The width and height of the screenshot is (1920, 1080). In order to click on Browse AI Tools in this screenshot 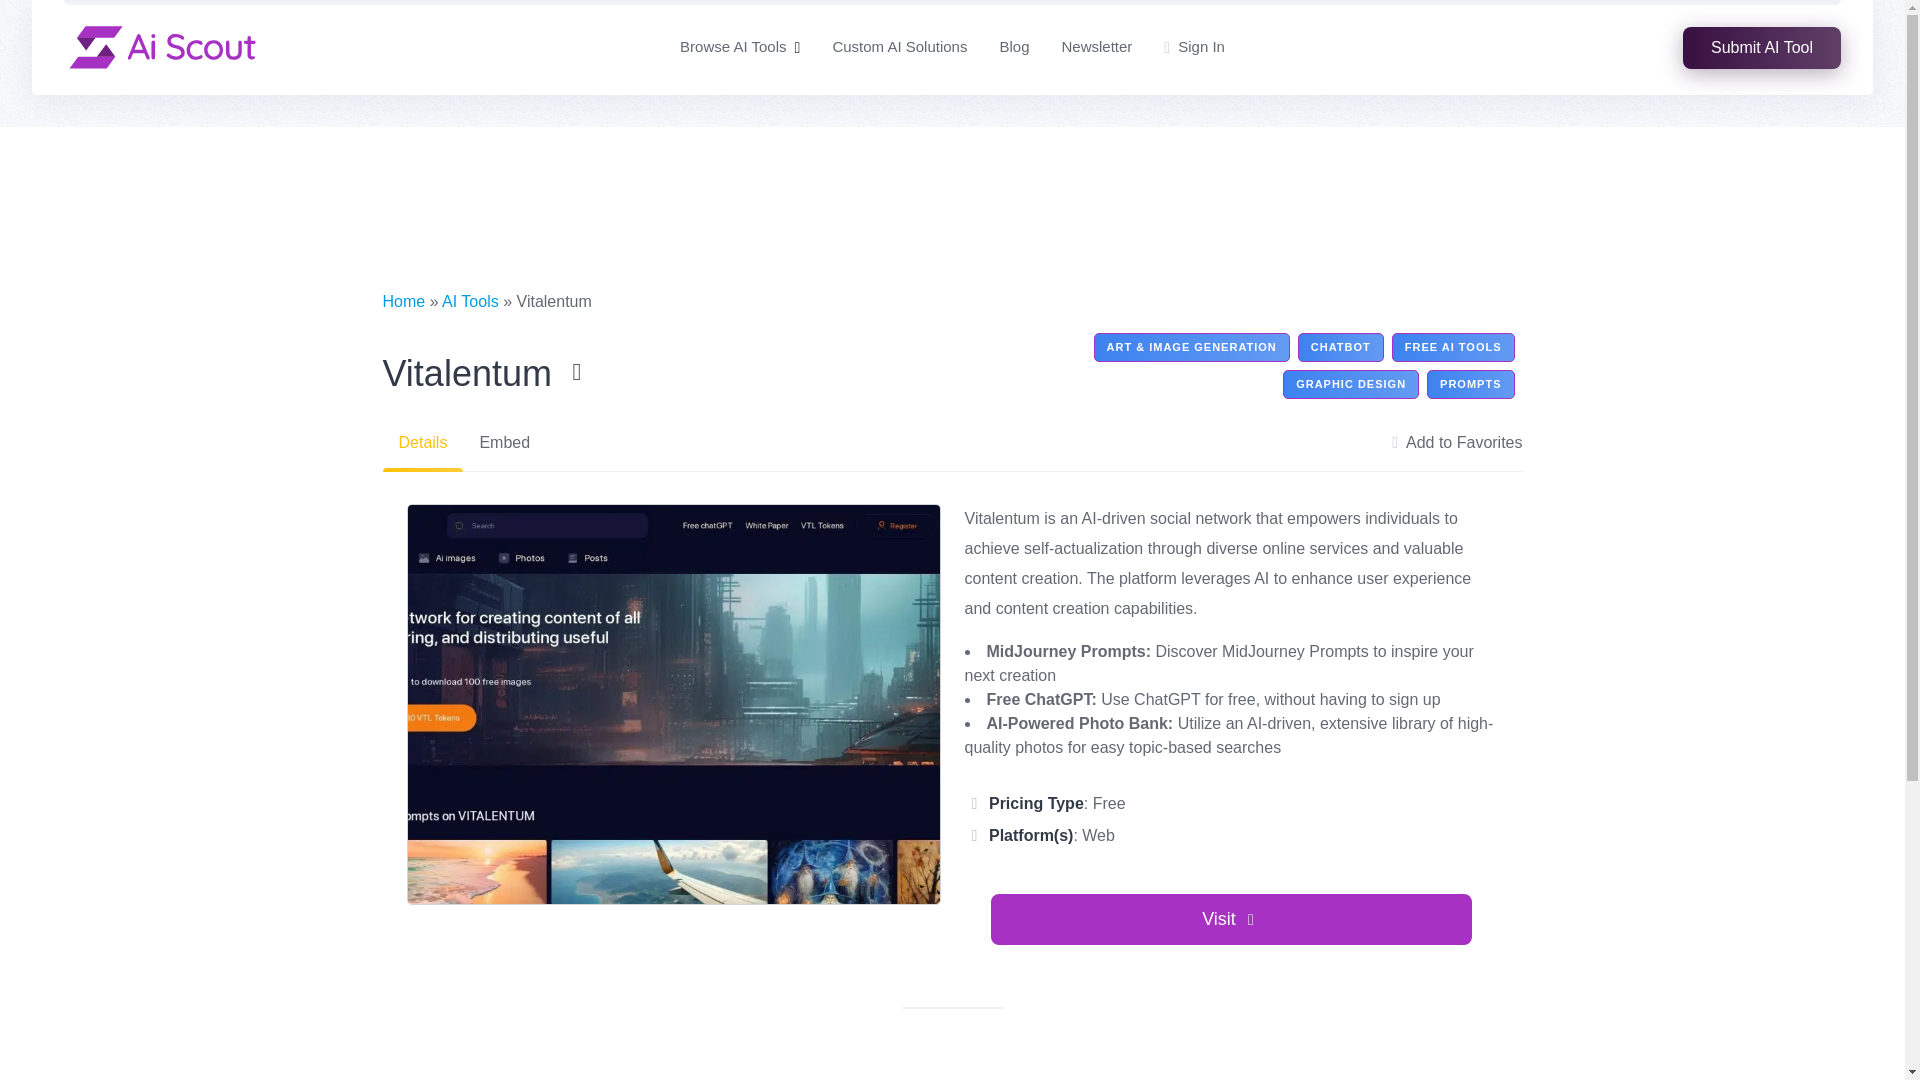, I will do `click(732, 47)`.